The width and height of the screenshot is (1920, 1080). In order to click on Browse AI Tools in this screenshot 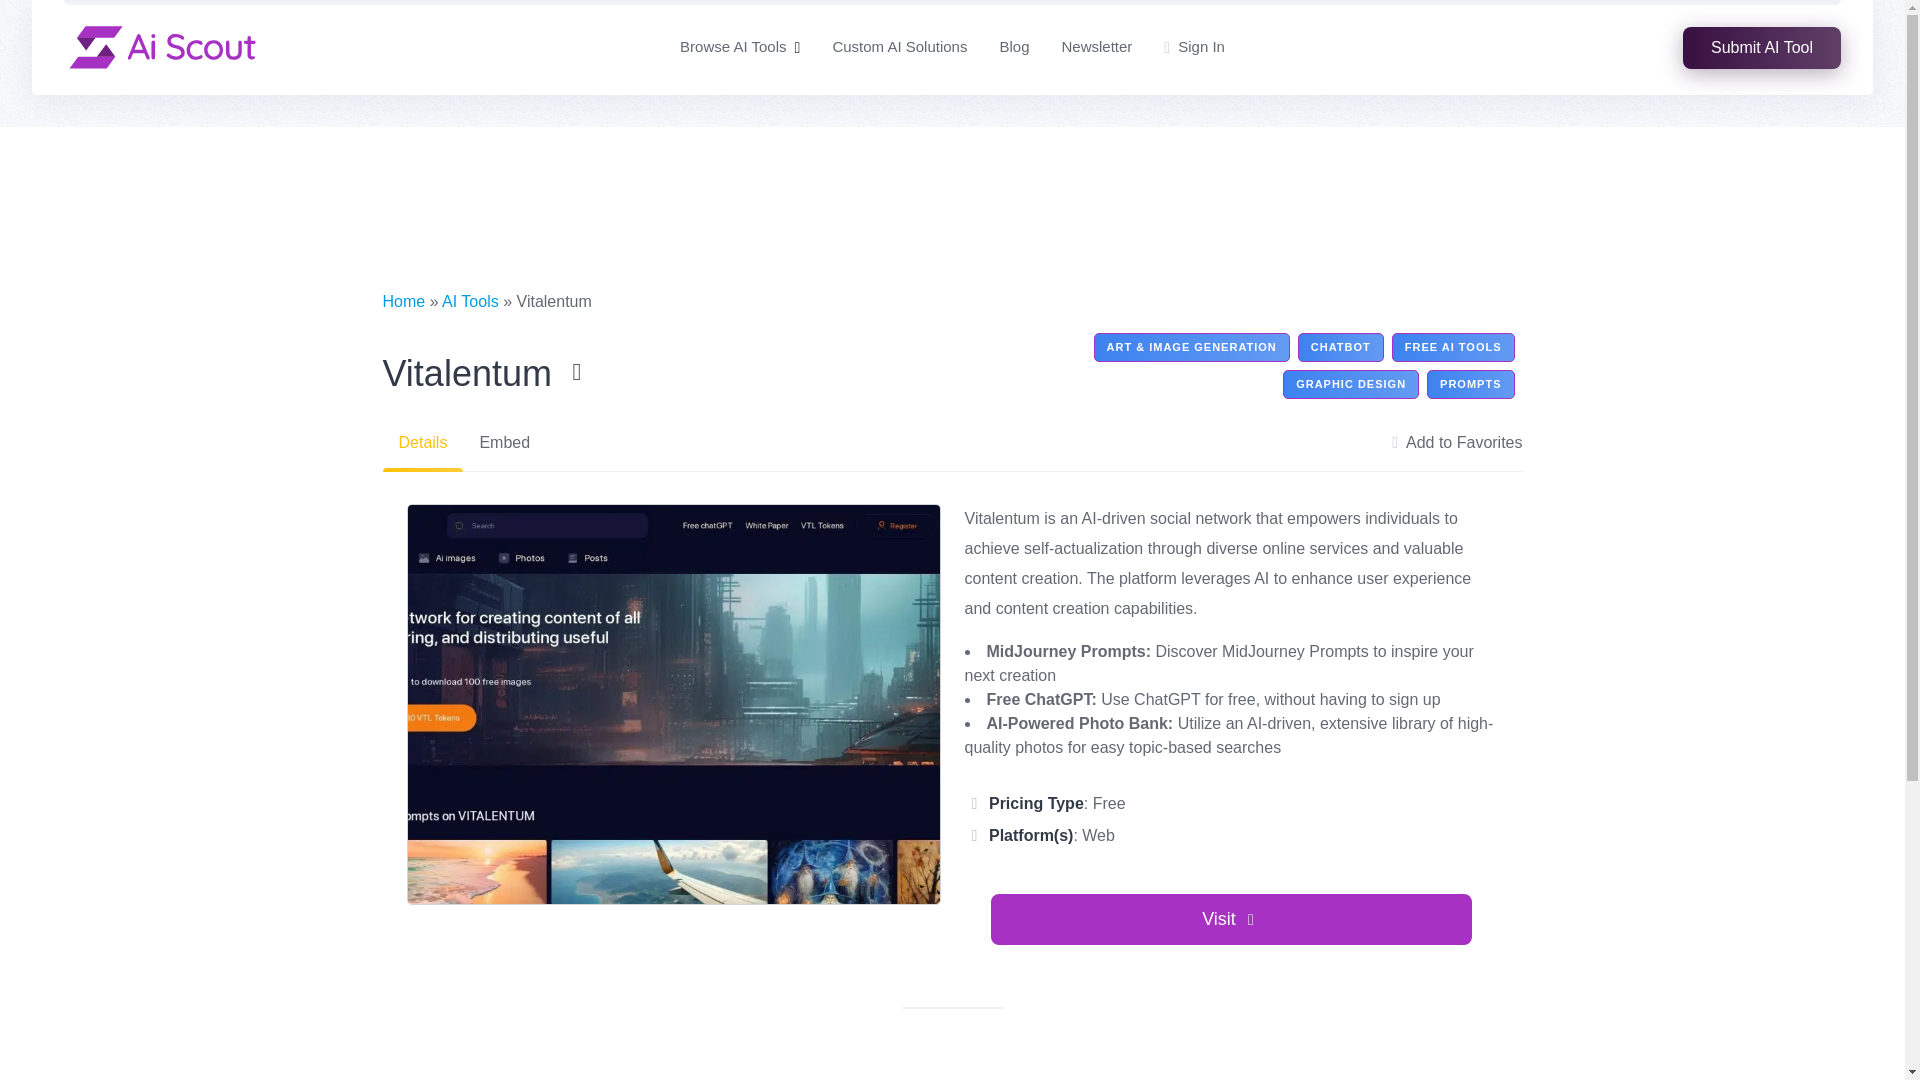, I will do `click(732, 47)`.